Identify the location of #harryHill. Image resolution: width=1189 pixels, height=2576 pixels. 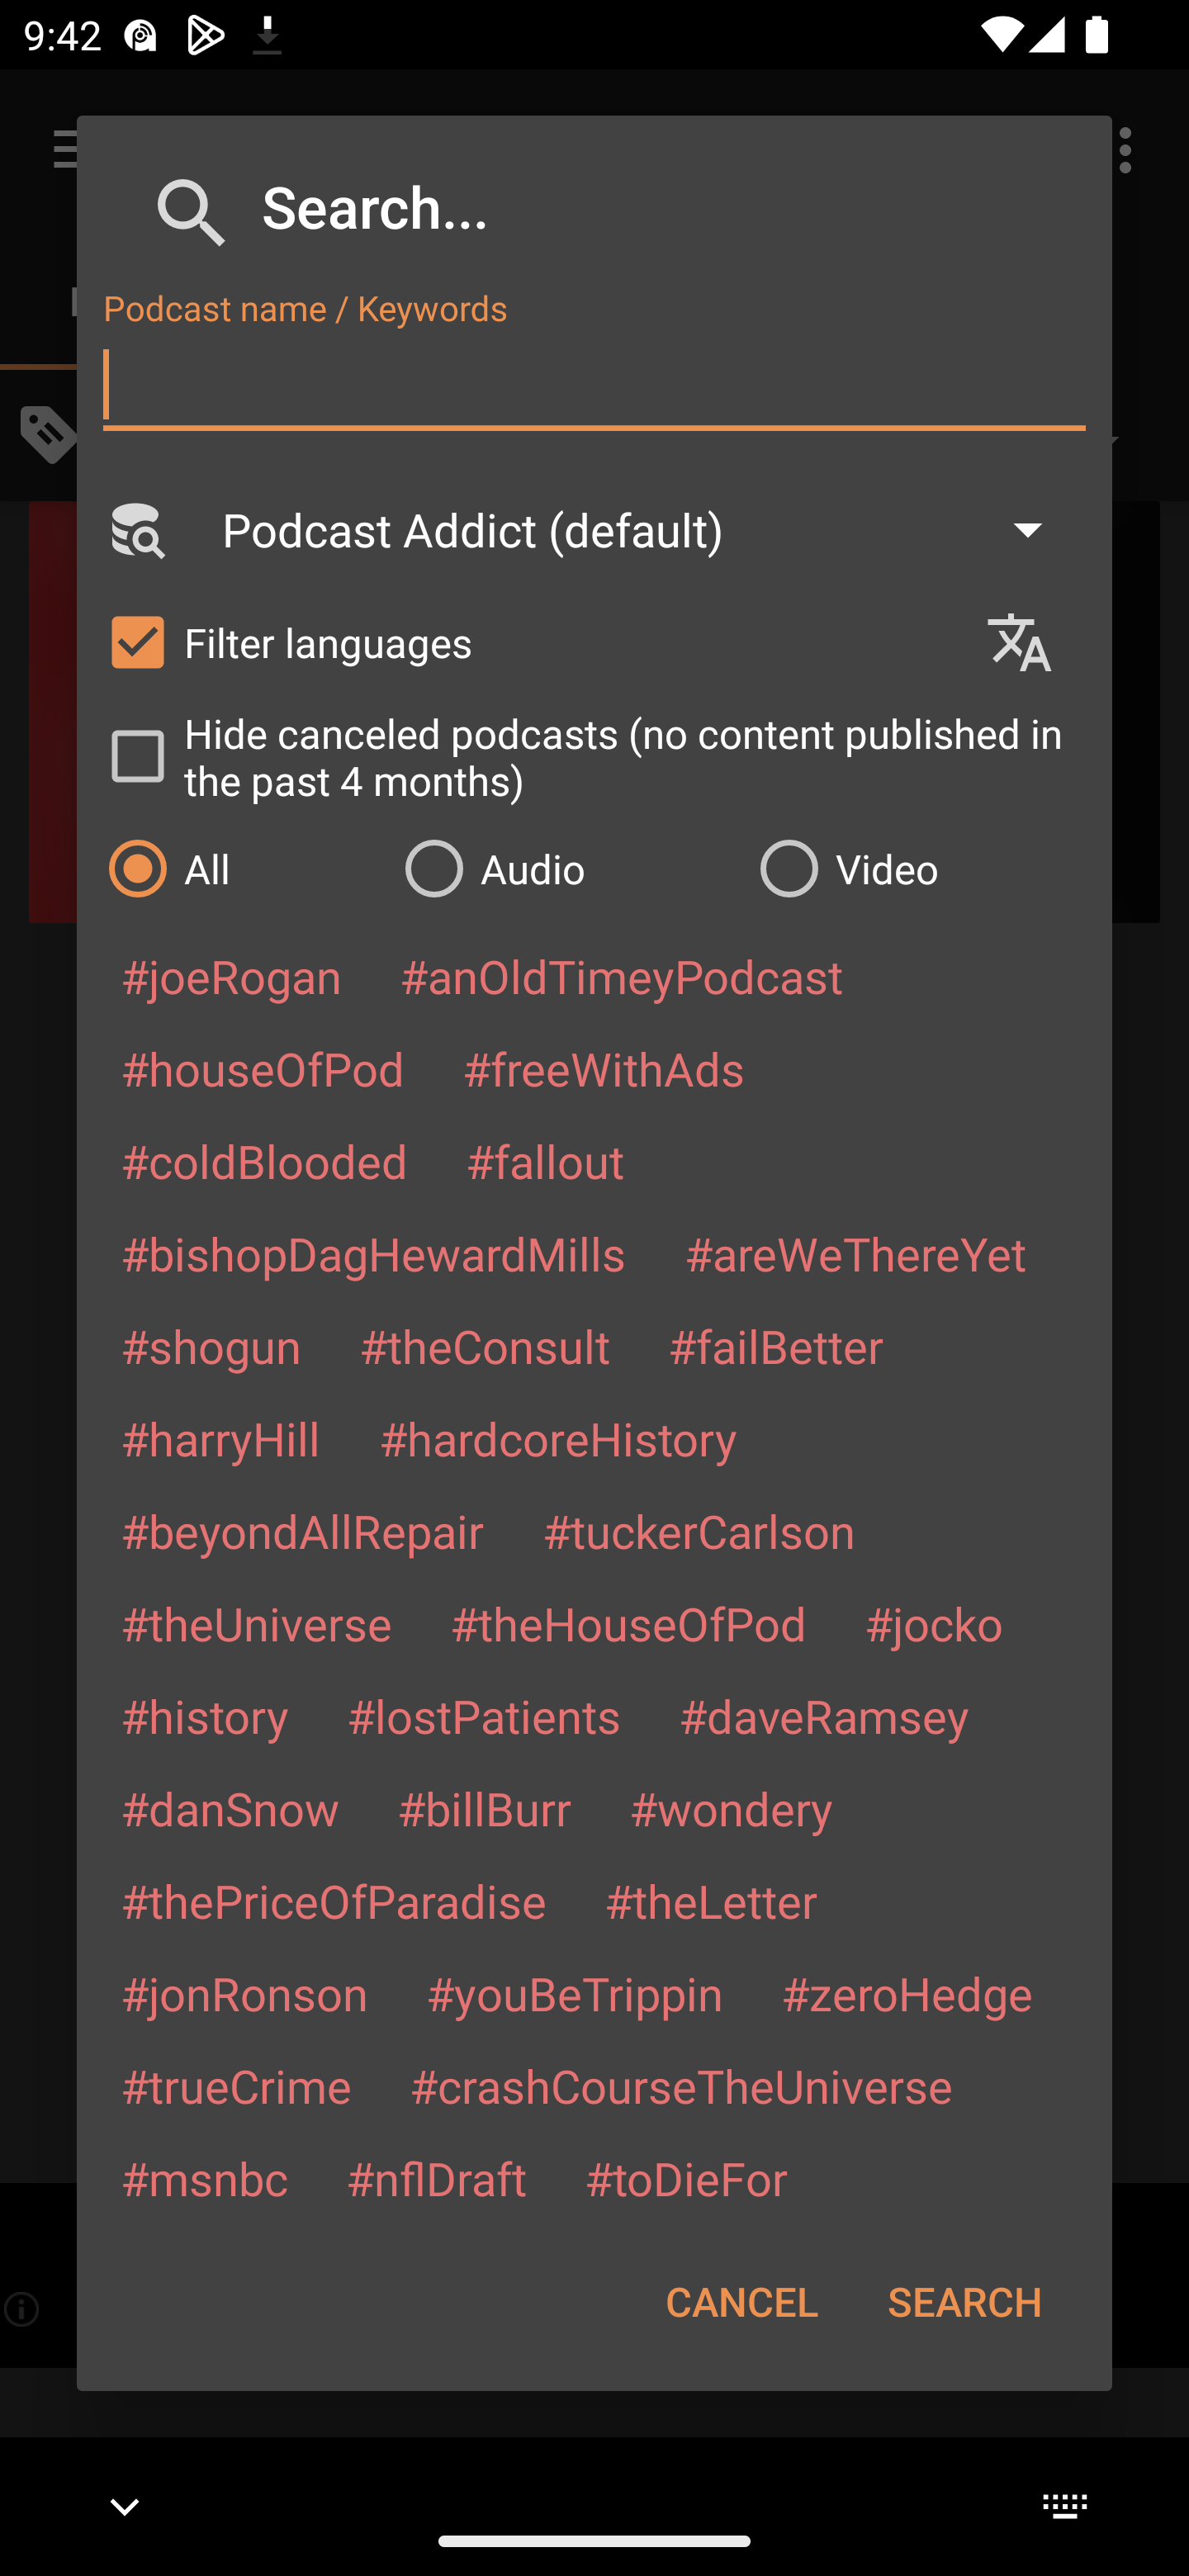
(220, 1438).